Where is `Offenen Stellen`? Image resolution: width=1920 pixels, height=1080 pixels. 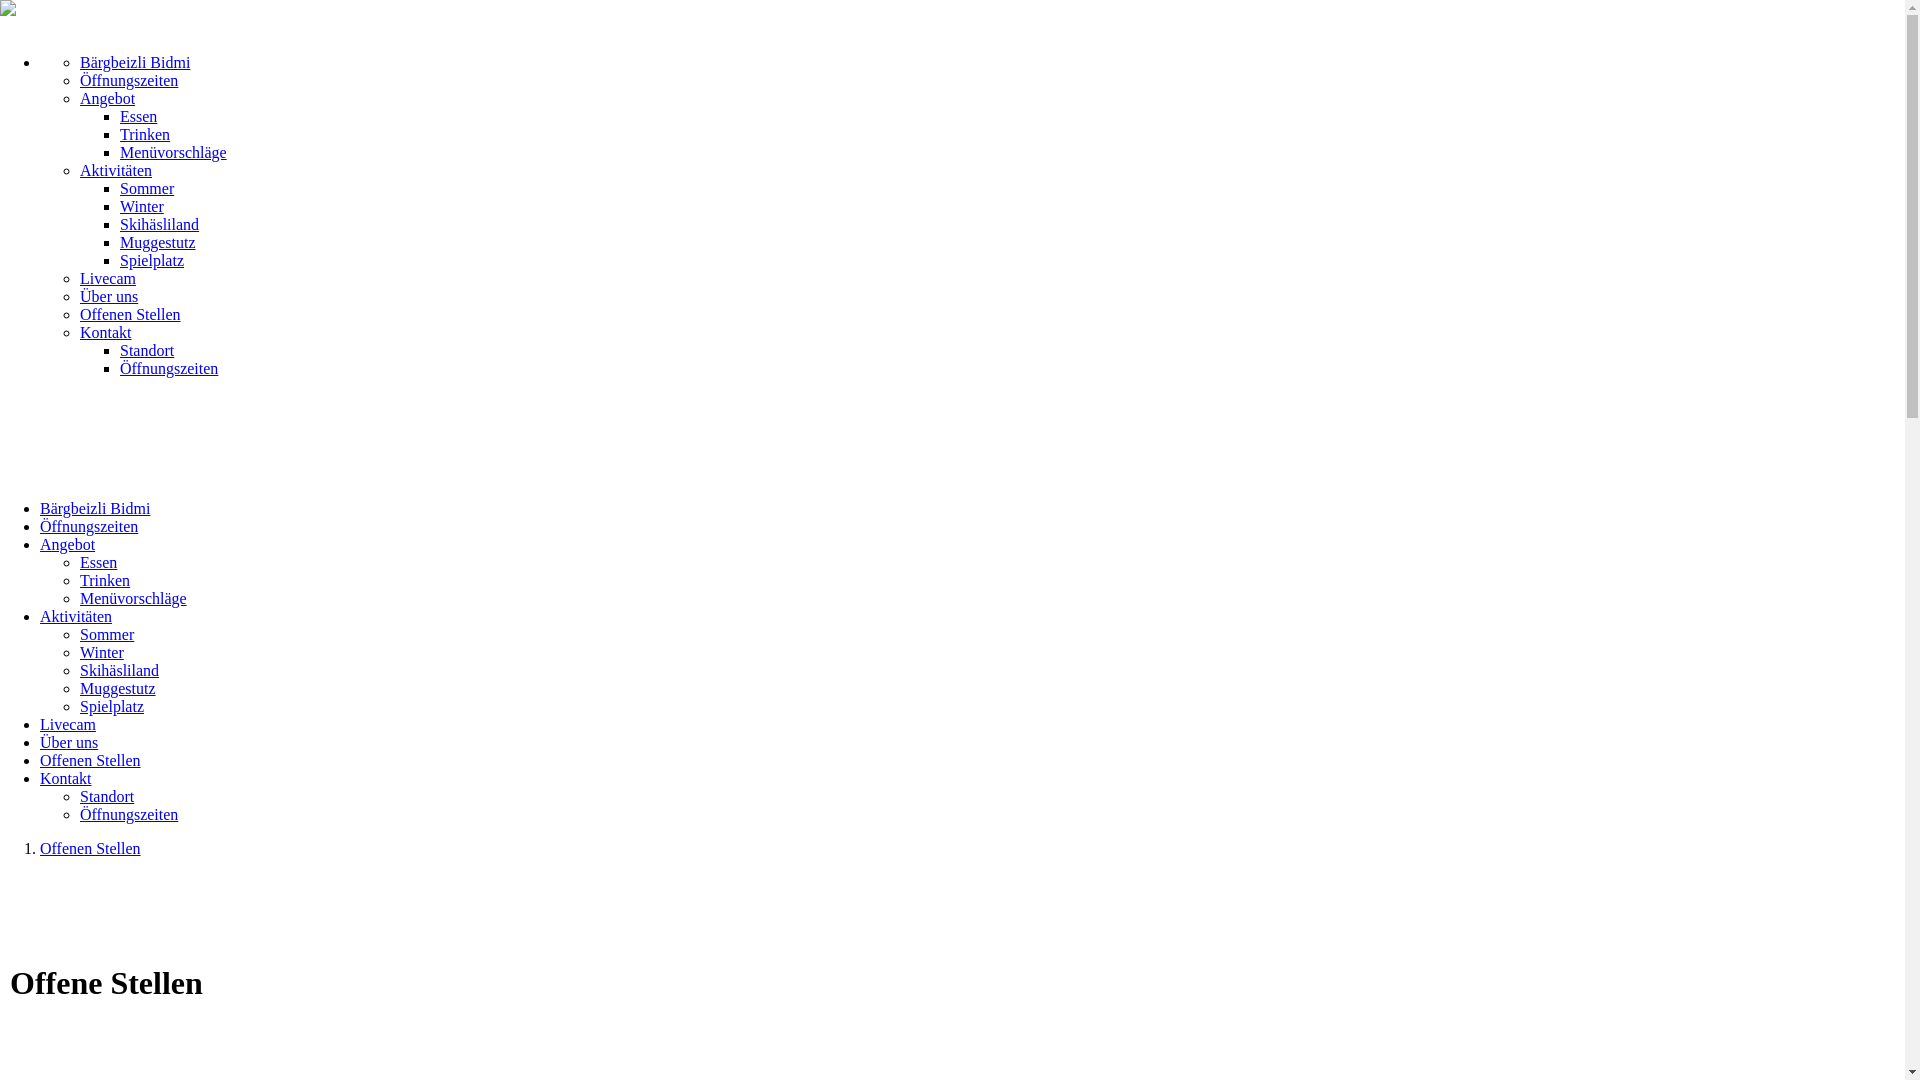
Offenen Stellen is located at coordinates (130, 314).